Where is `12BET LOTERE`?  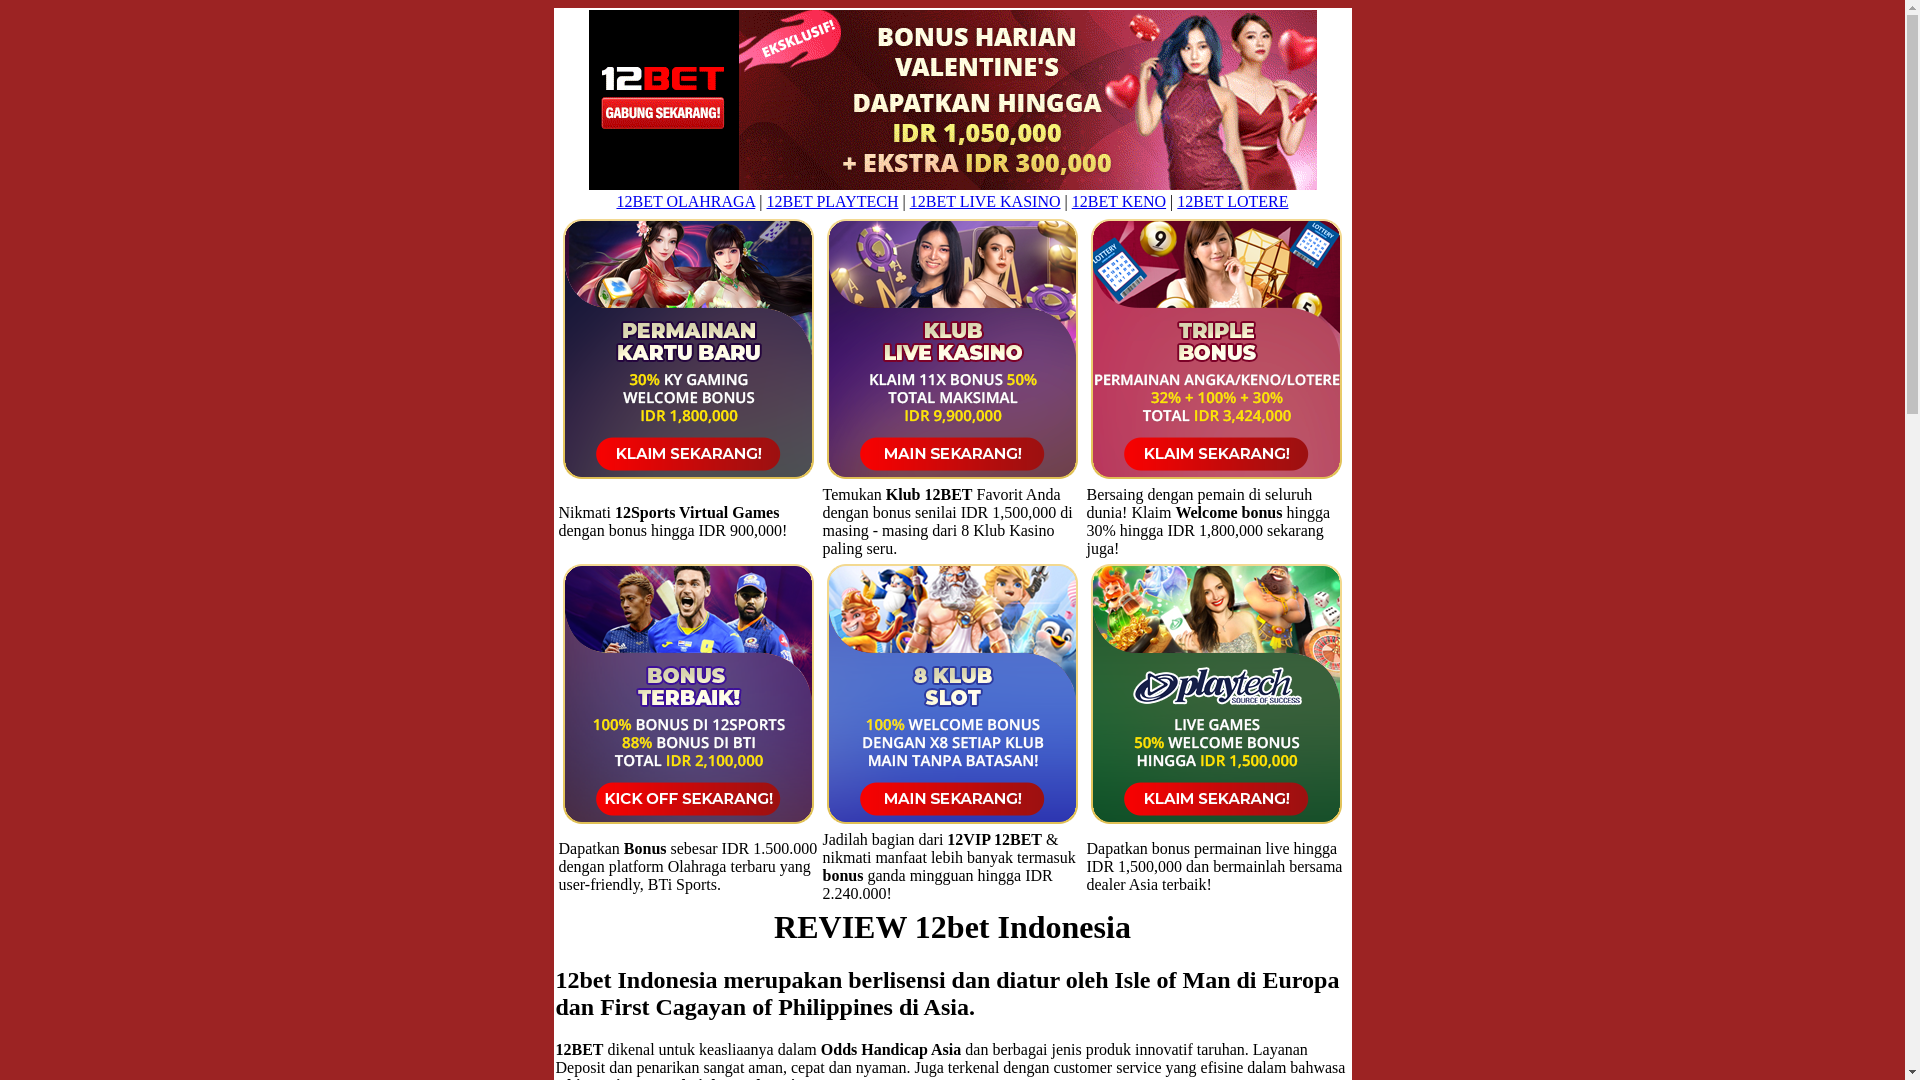 12BET LOTERE is located at coordinates (1232, 202).